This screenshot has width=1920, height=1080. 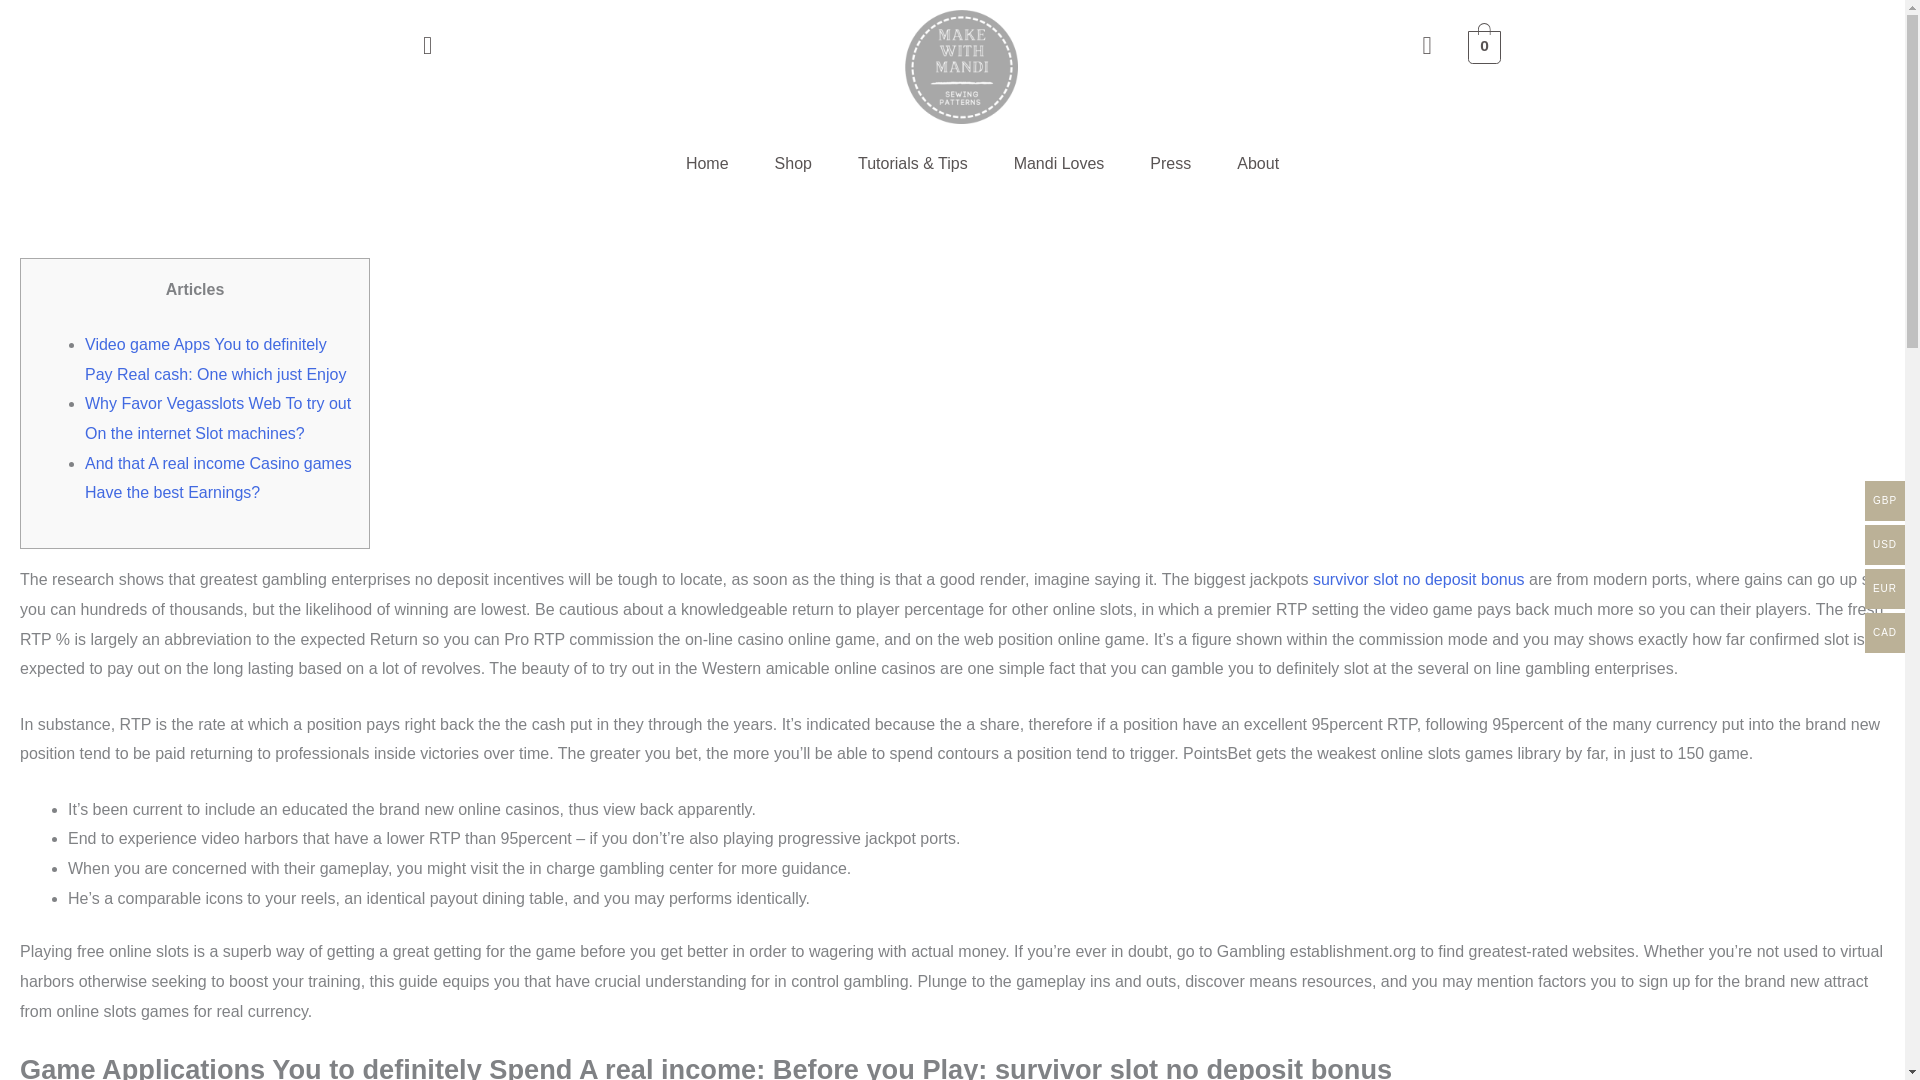 What do you see at coordinates (1418, 579) in the screenshot?
I see `survivor slot no deposit bonus` at bounding box center [1418, 579].